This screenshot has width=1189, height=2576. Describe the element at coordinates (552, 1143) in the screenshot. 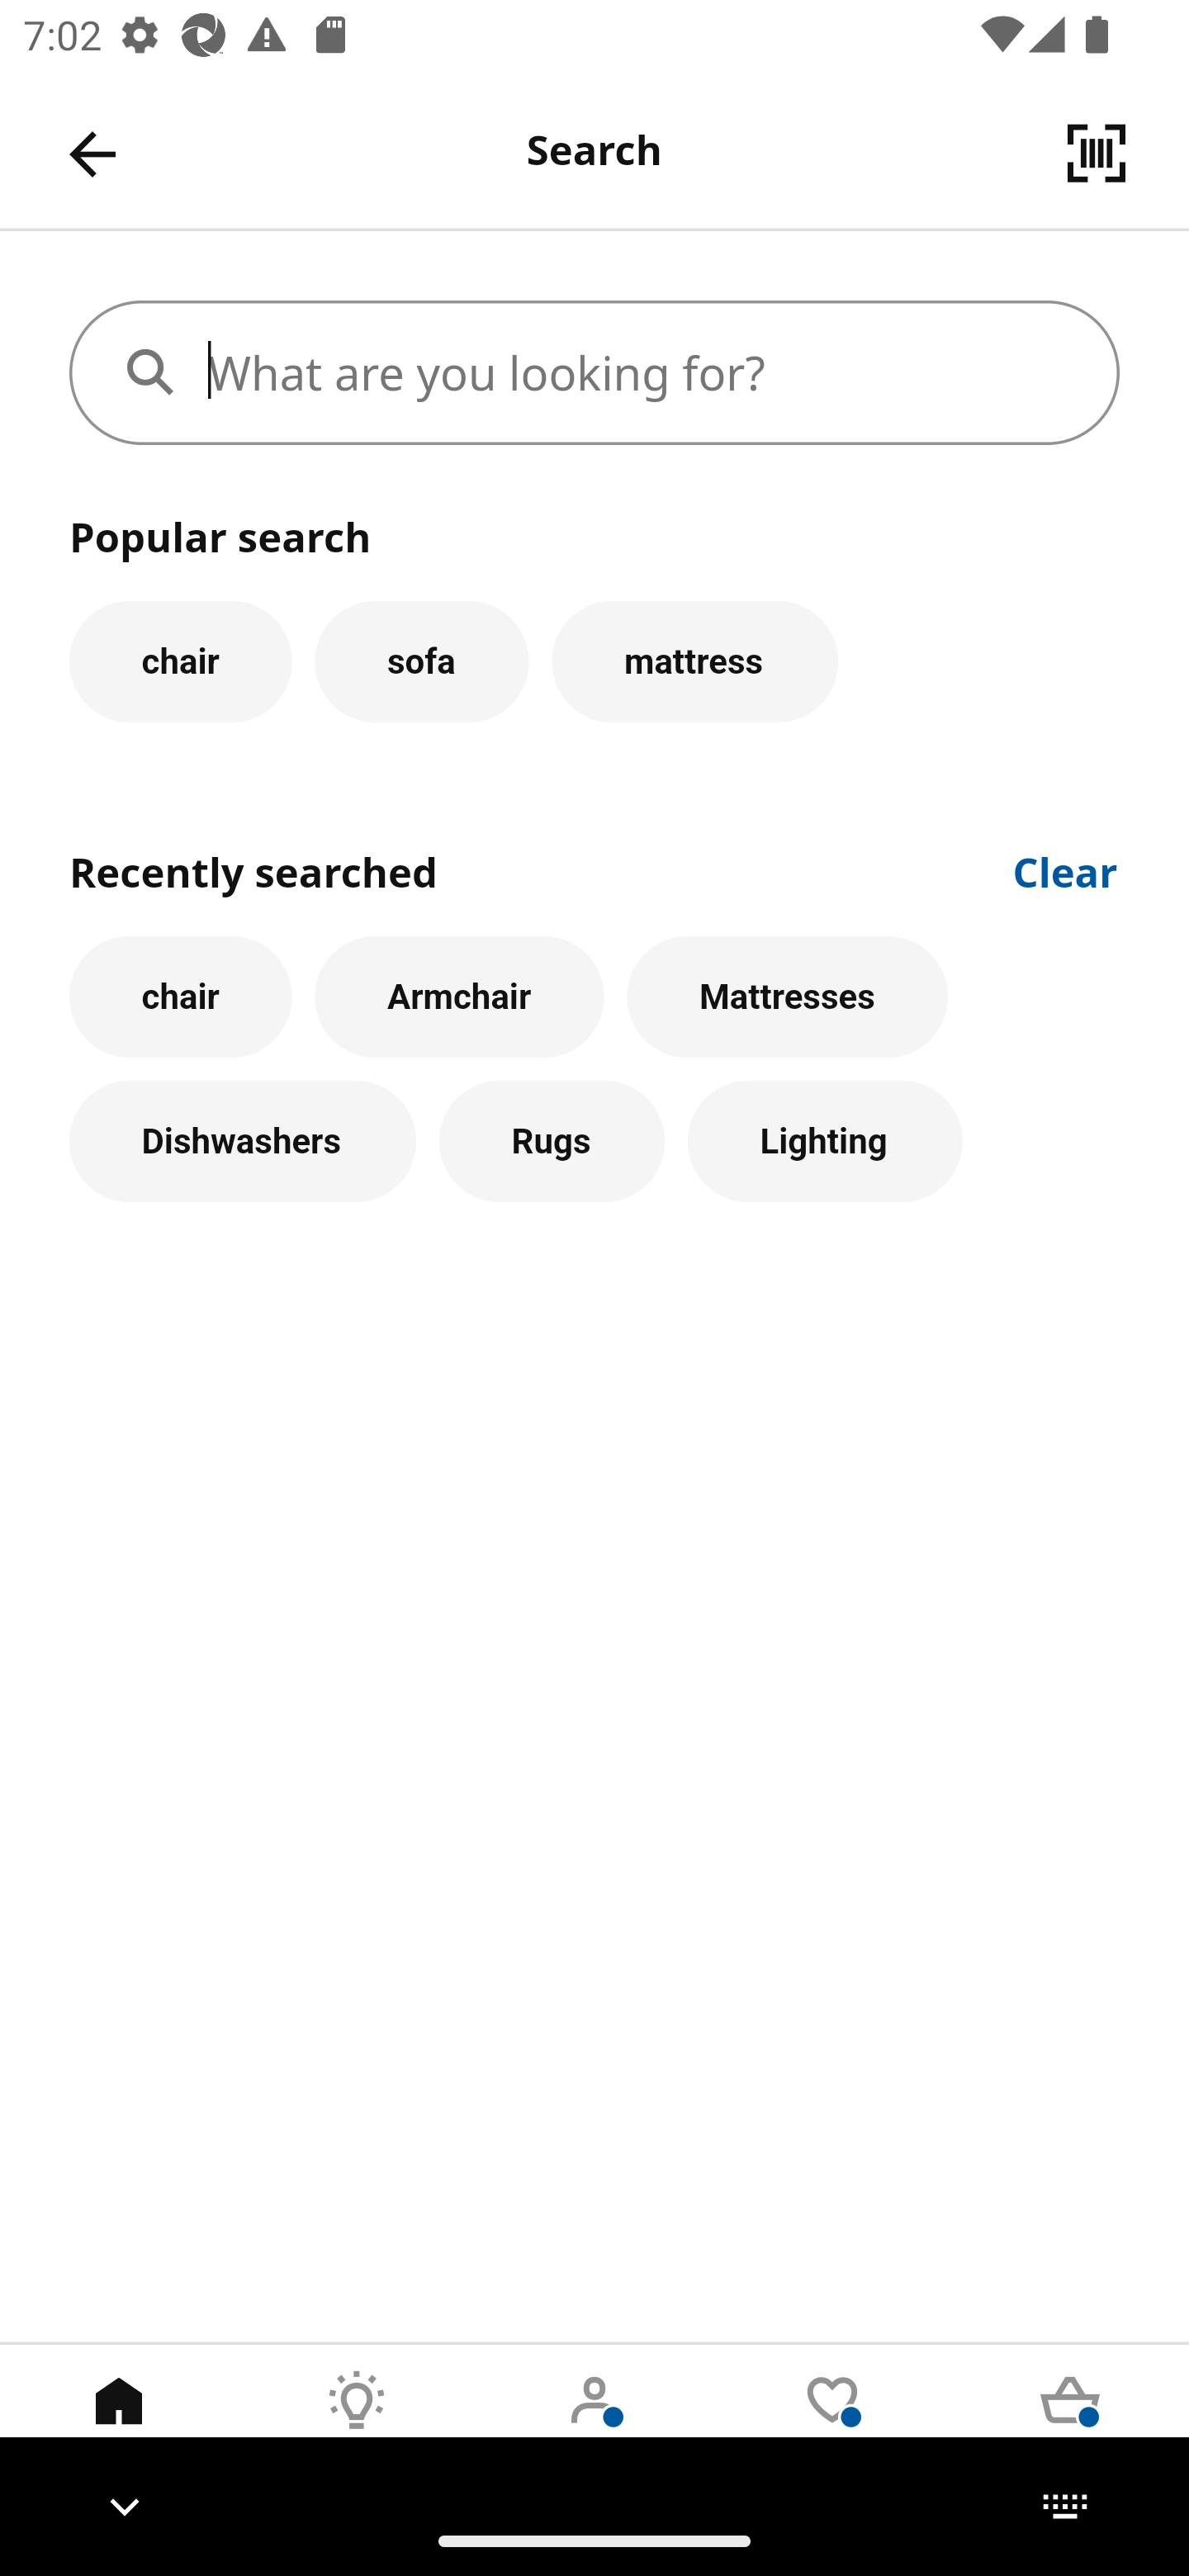

I see `Rugs` at that location.